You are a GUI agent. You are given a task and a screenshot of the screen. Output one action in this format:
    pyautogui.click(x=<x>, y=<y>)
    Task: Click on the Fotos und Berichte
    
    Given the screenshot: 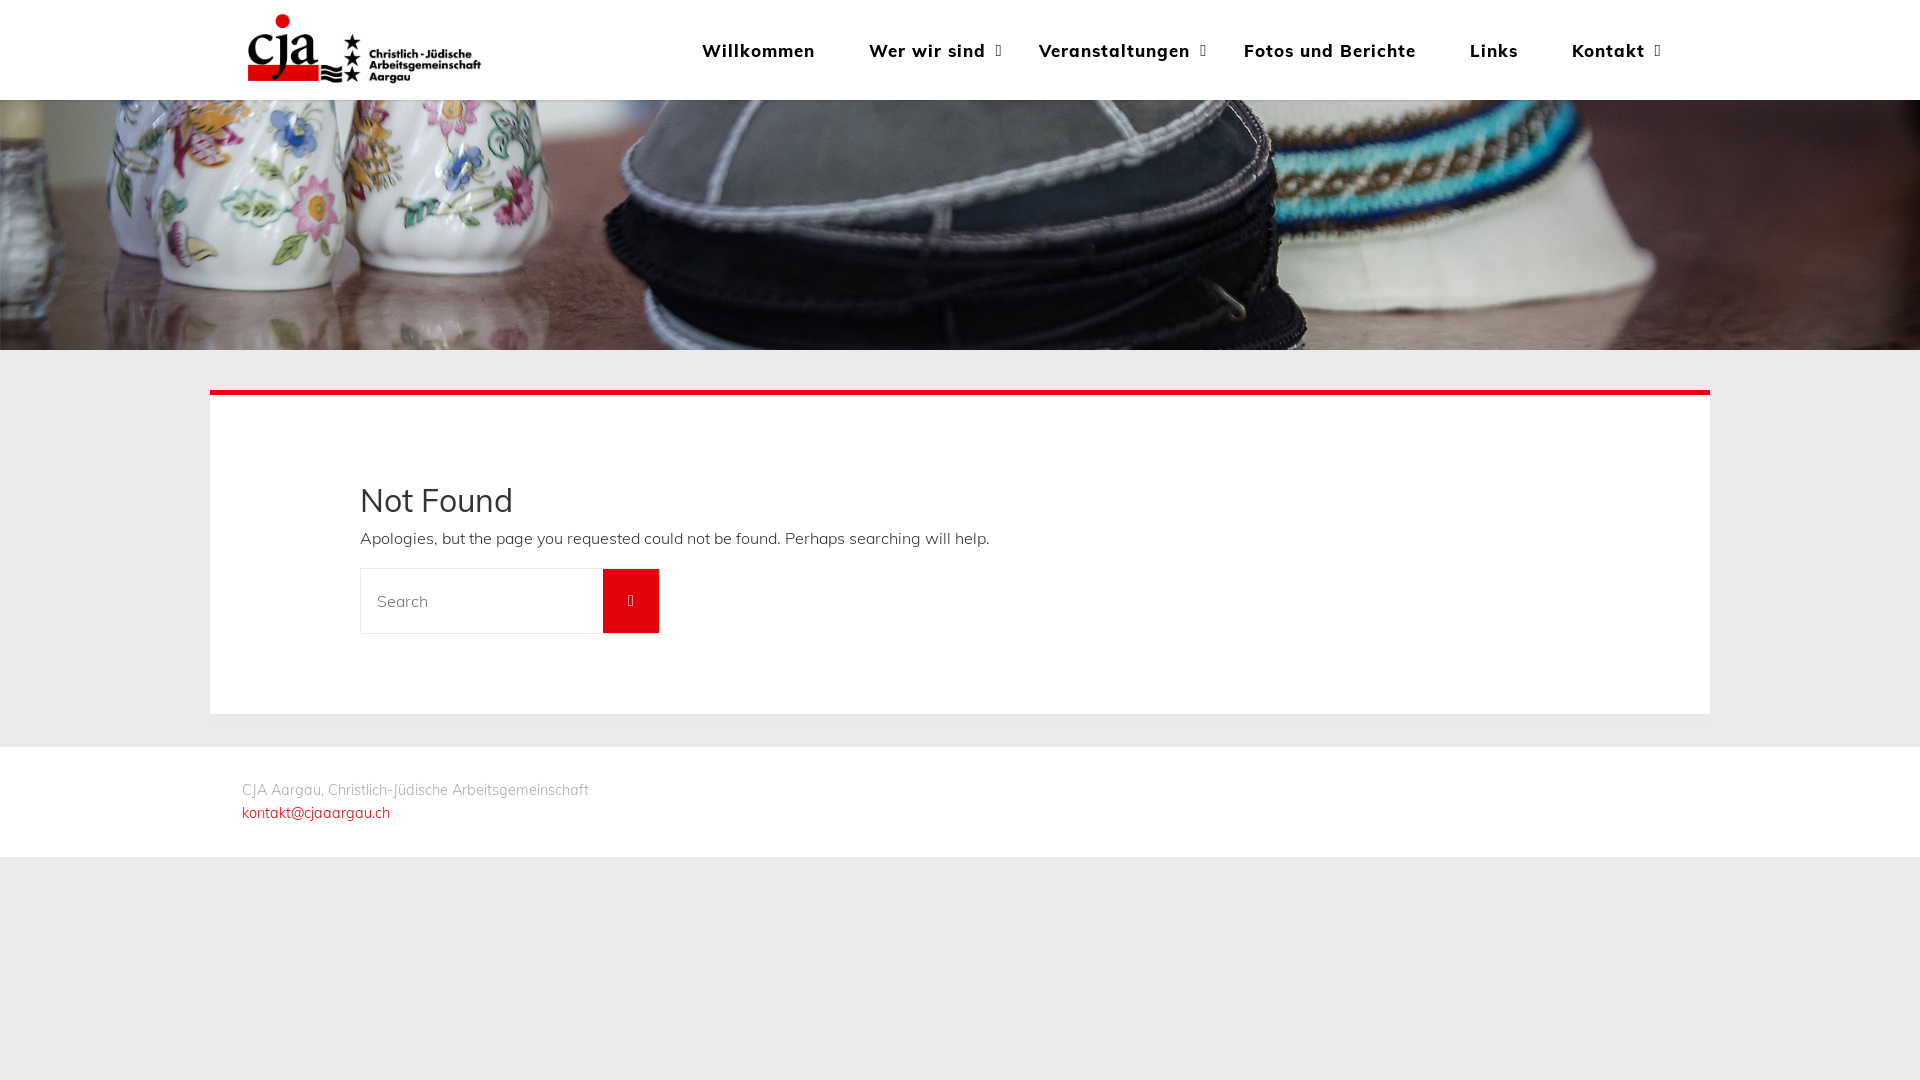 What is the action you would take?
    pyautogui.click(x=1330, y=50)
    